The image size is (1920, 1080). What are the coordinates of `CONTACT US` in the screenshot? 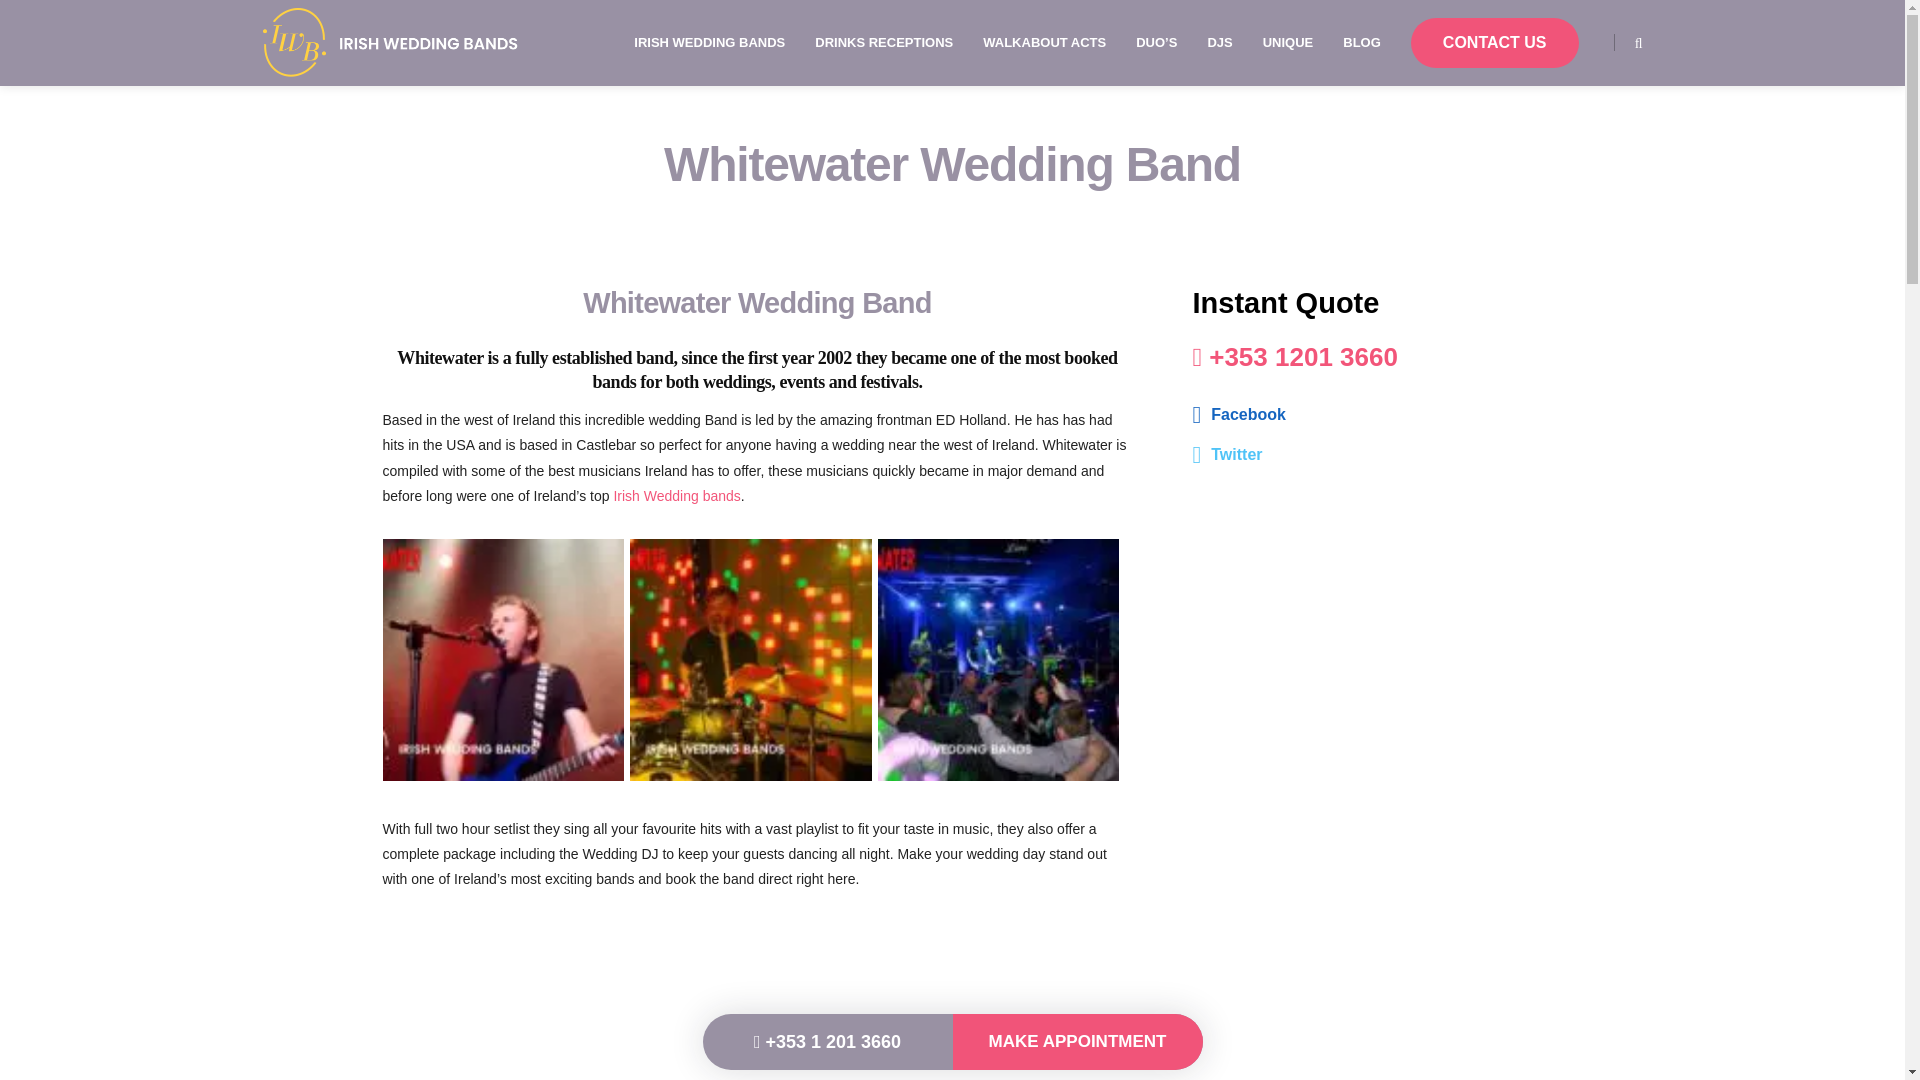 It's located at (1494, 43).